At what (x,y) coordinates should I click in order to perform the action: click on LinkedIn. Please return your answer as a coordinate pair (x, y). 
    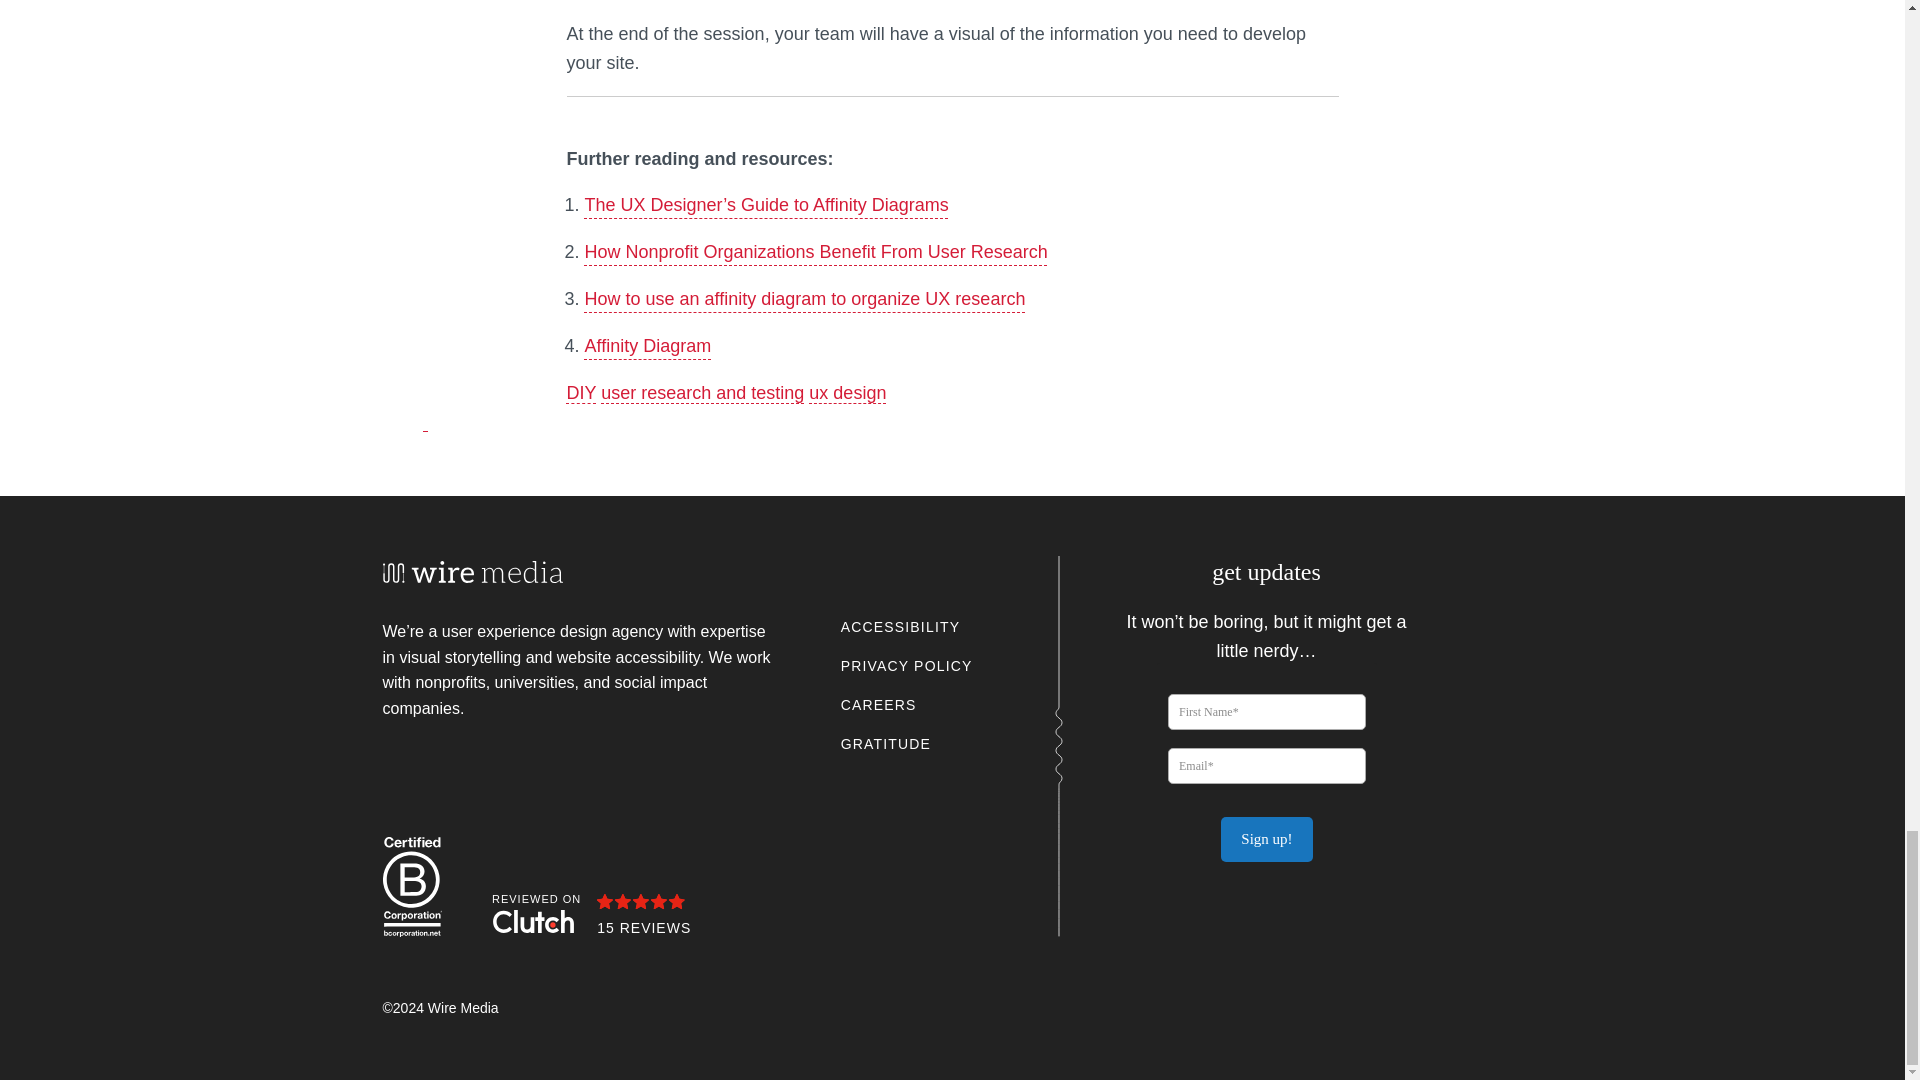
    Looking at the image, I should click on (1266, 922).